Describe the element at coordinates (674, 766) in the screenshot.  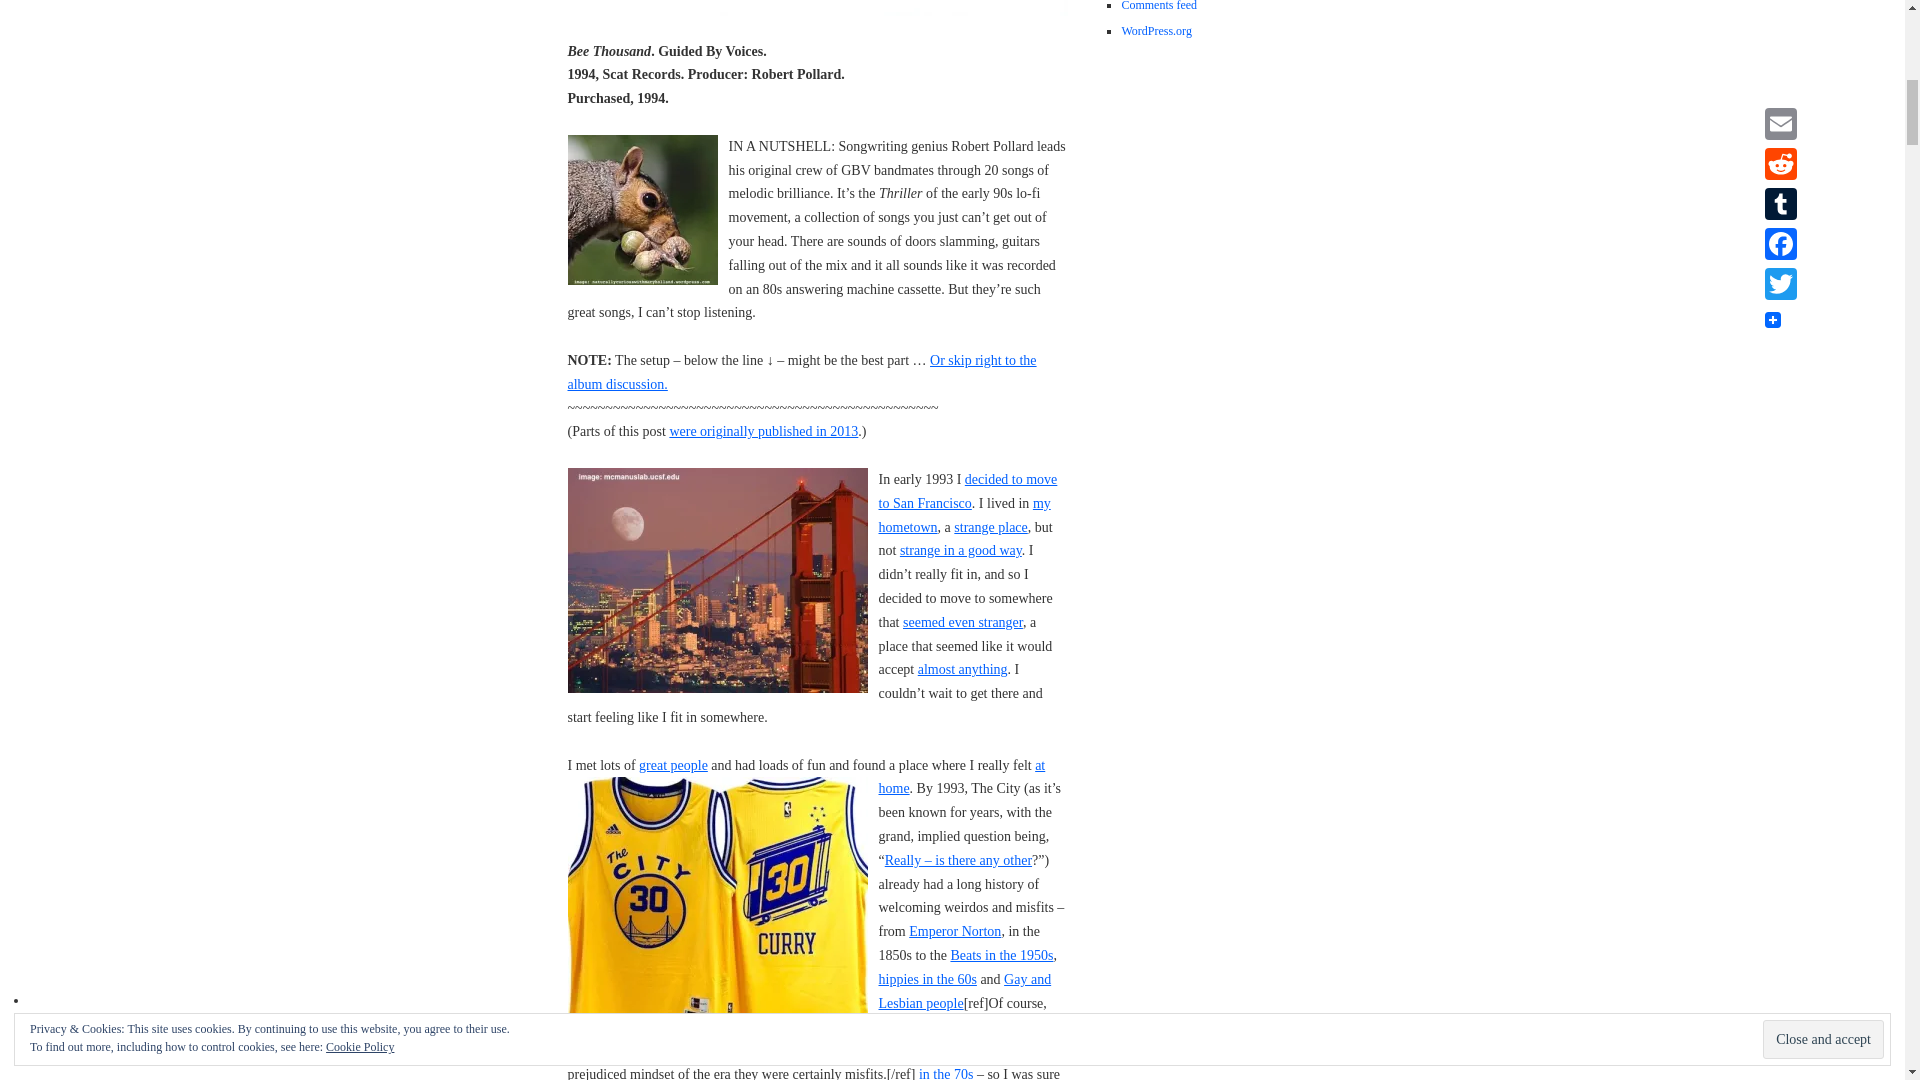
I see `great people` at that location.